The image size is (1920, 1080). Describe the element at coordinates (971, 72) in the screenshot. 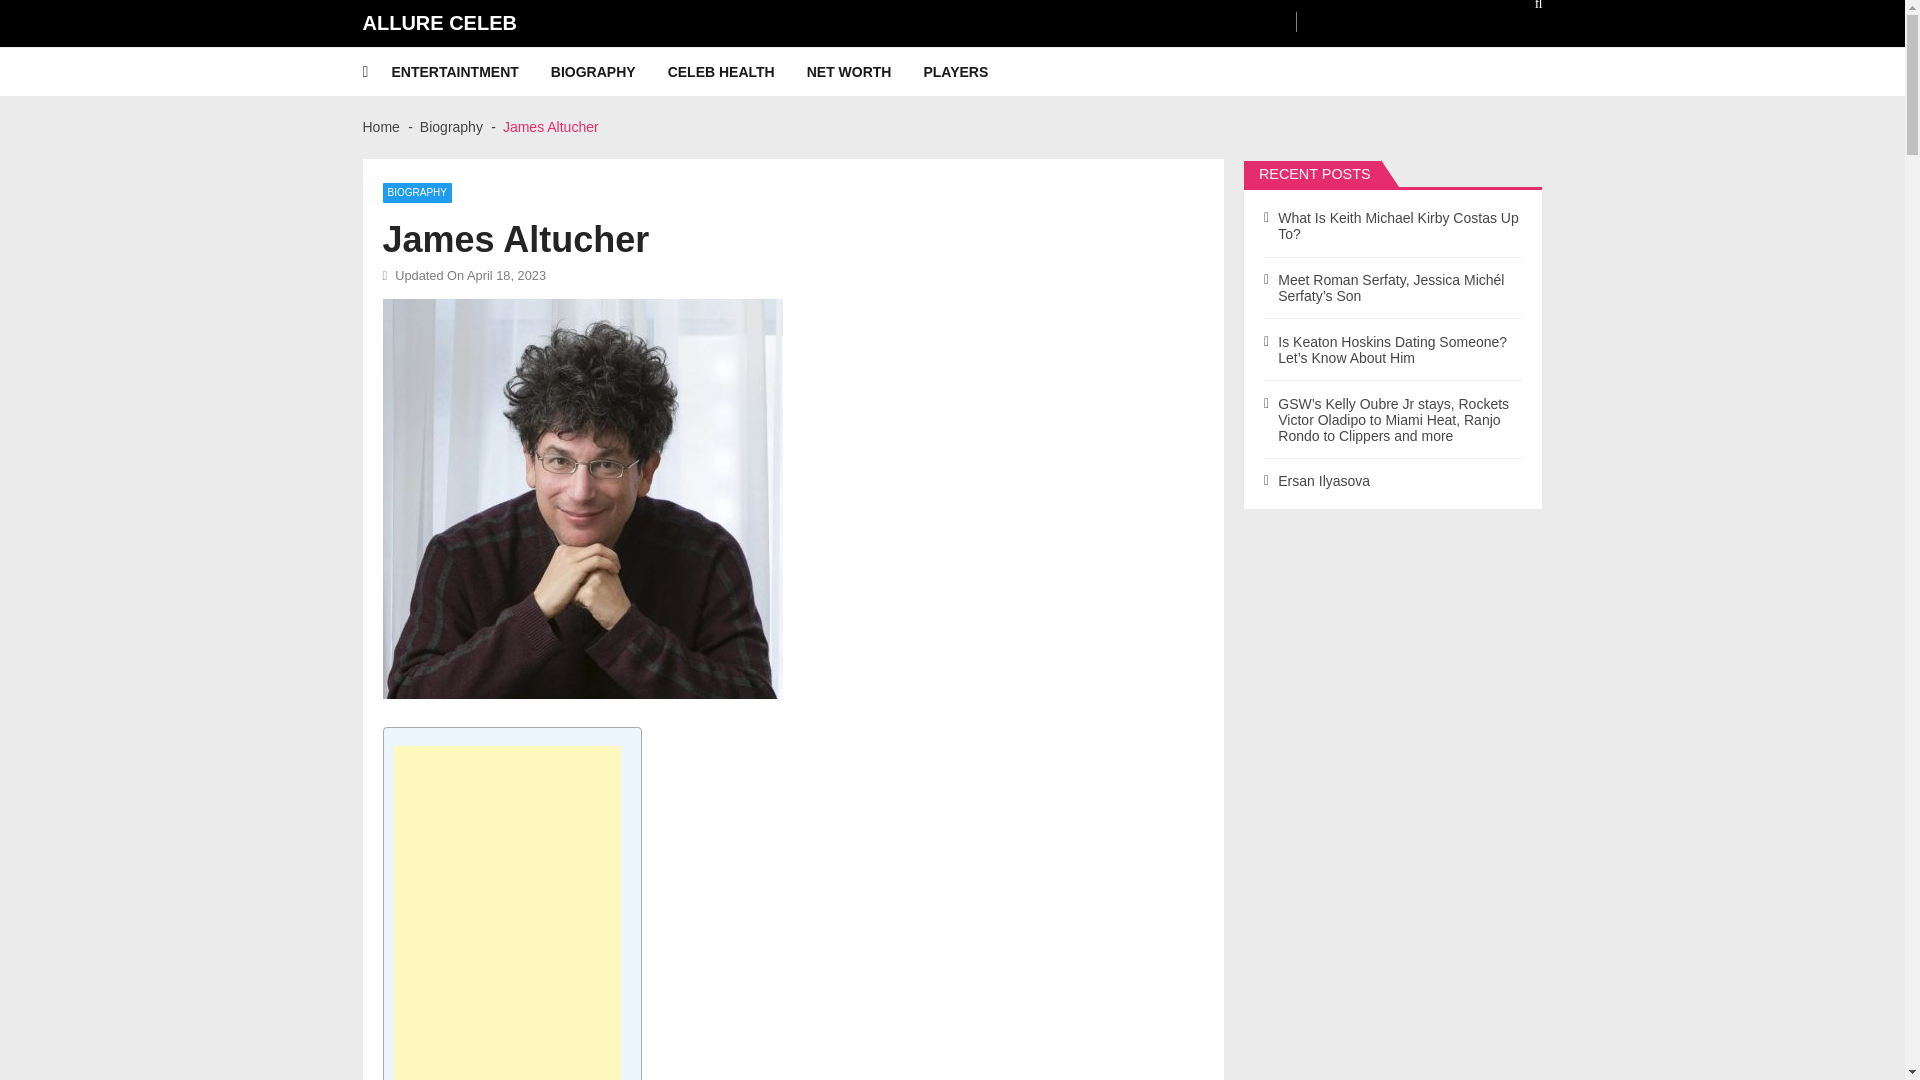

I see `PLAYERS` at that location.